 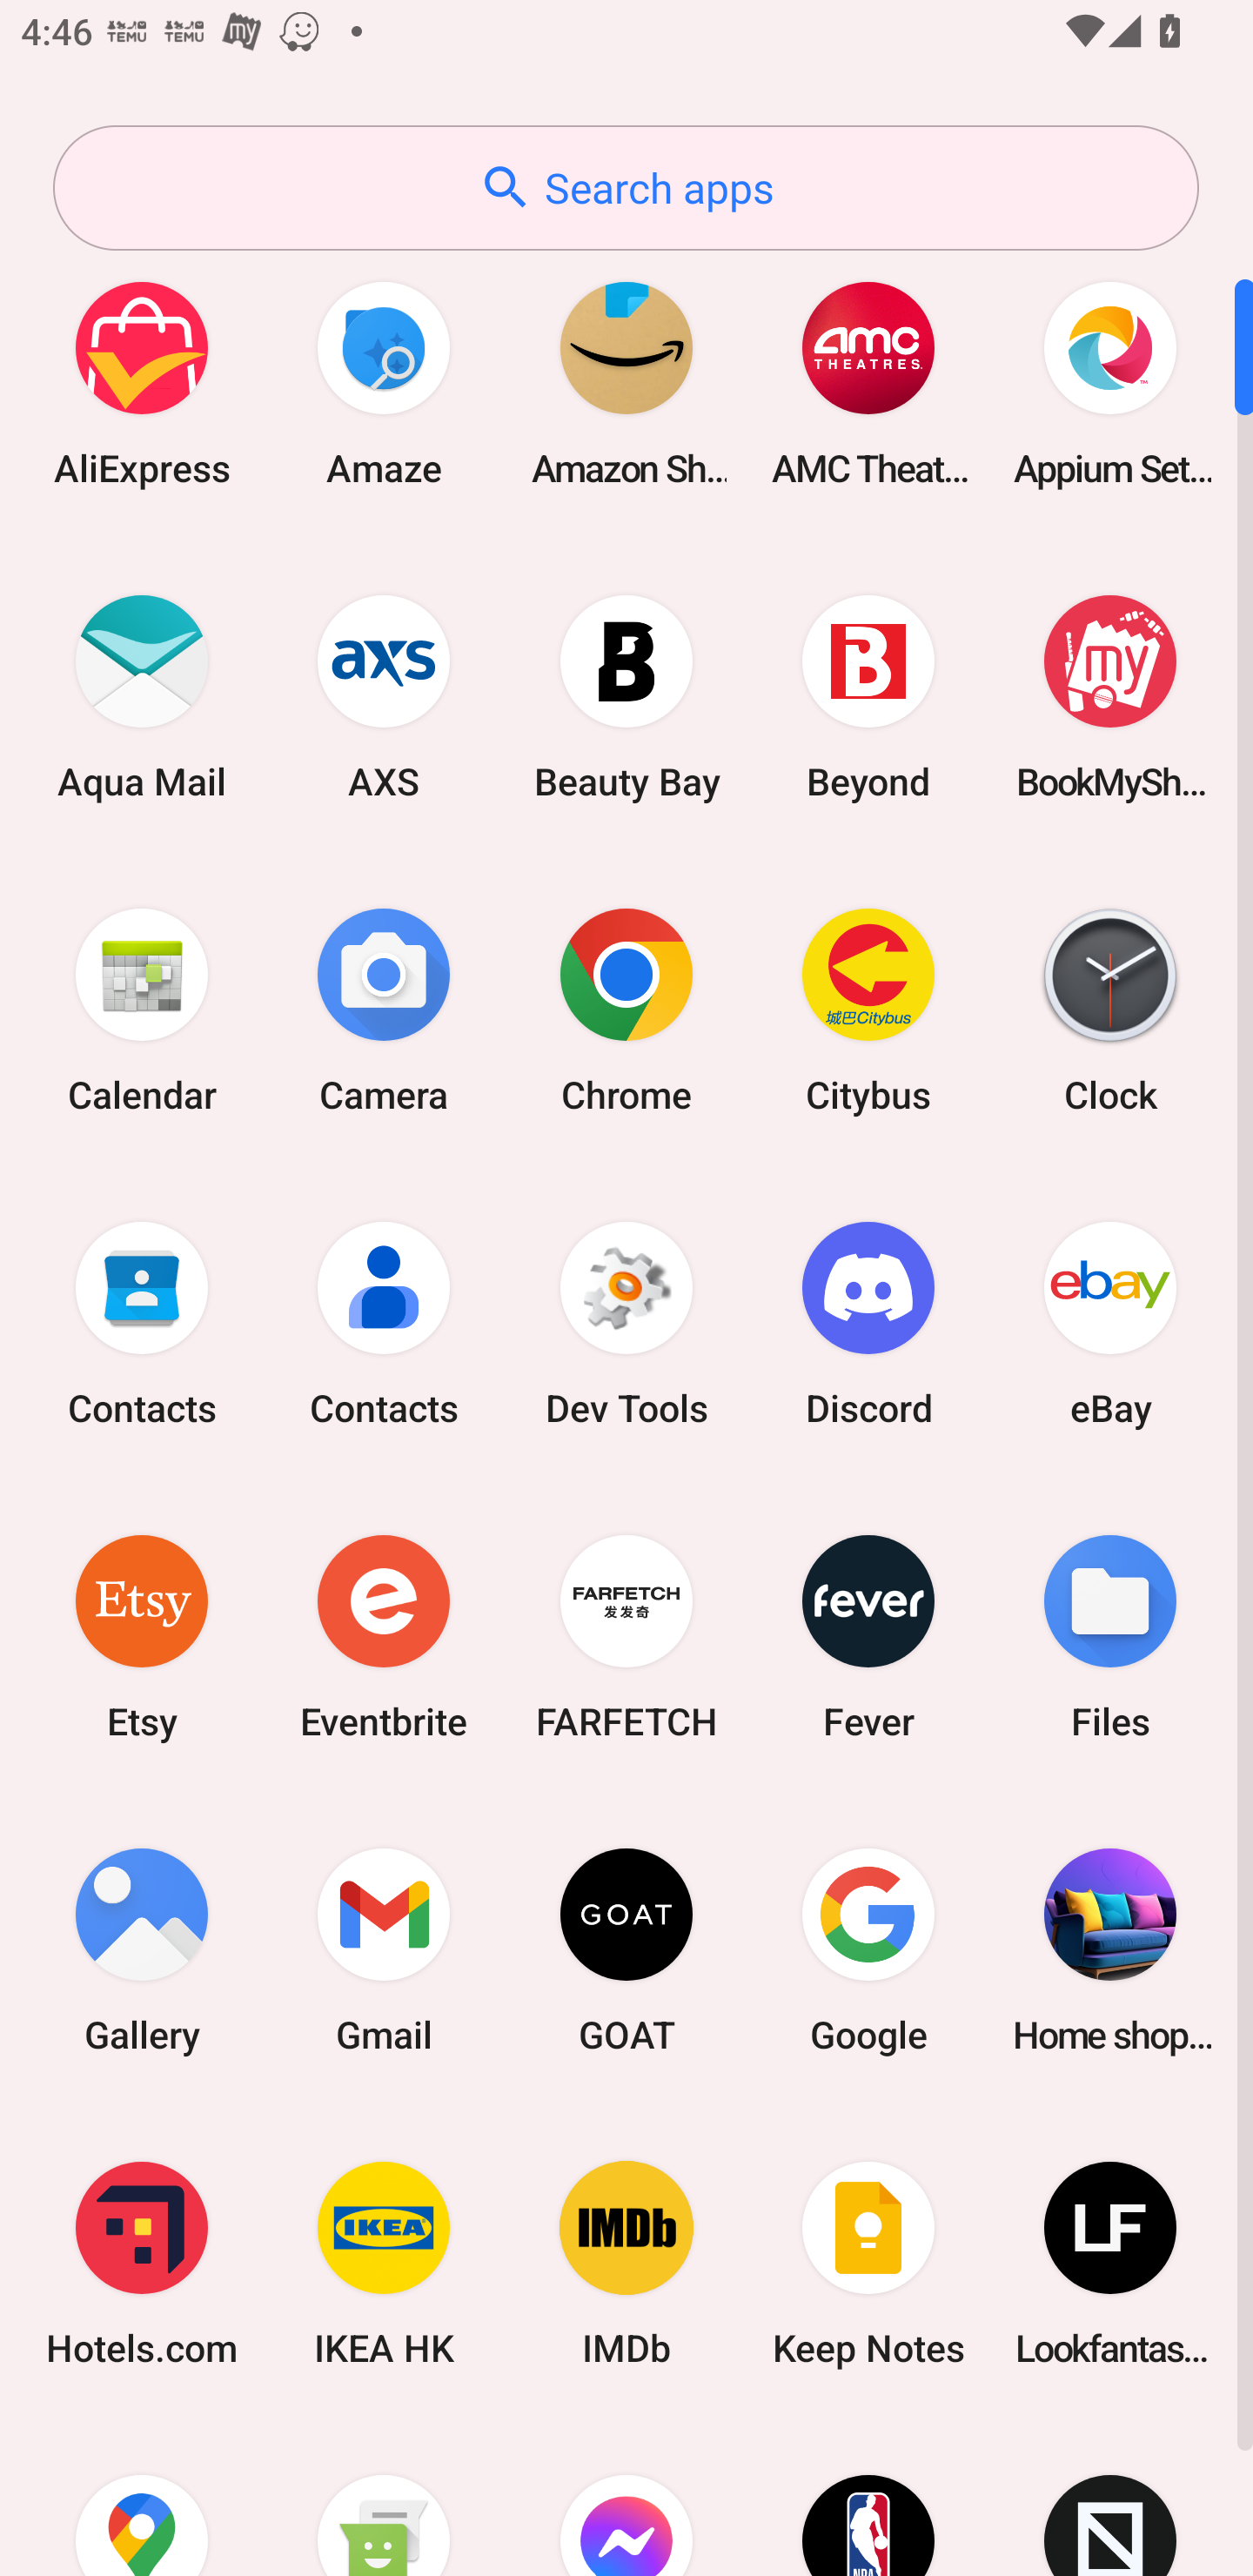 What do you see at coordinates (626, 1636) in the screenshot?
I see `FARFETCH` at bounding box center [626, 1636].